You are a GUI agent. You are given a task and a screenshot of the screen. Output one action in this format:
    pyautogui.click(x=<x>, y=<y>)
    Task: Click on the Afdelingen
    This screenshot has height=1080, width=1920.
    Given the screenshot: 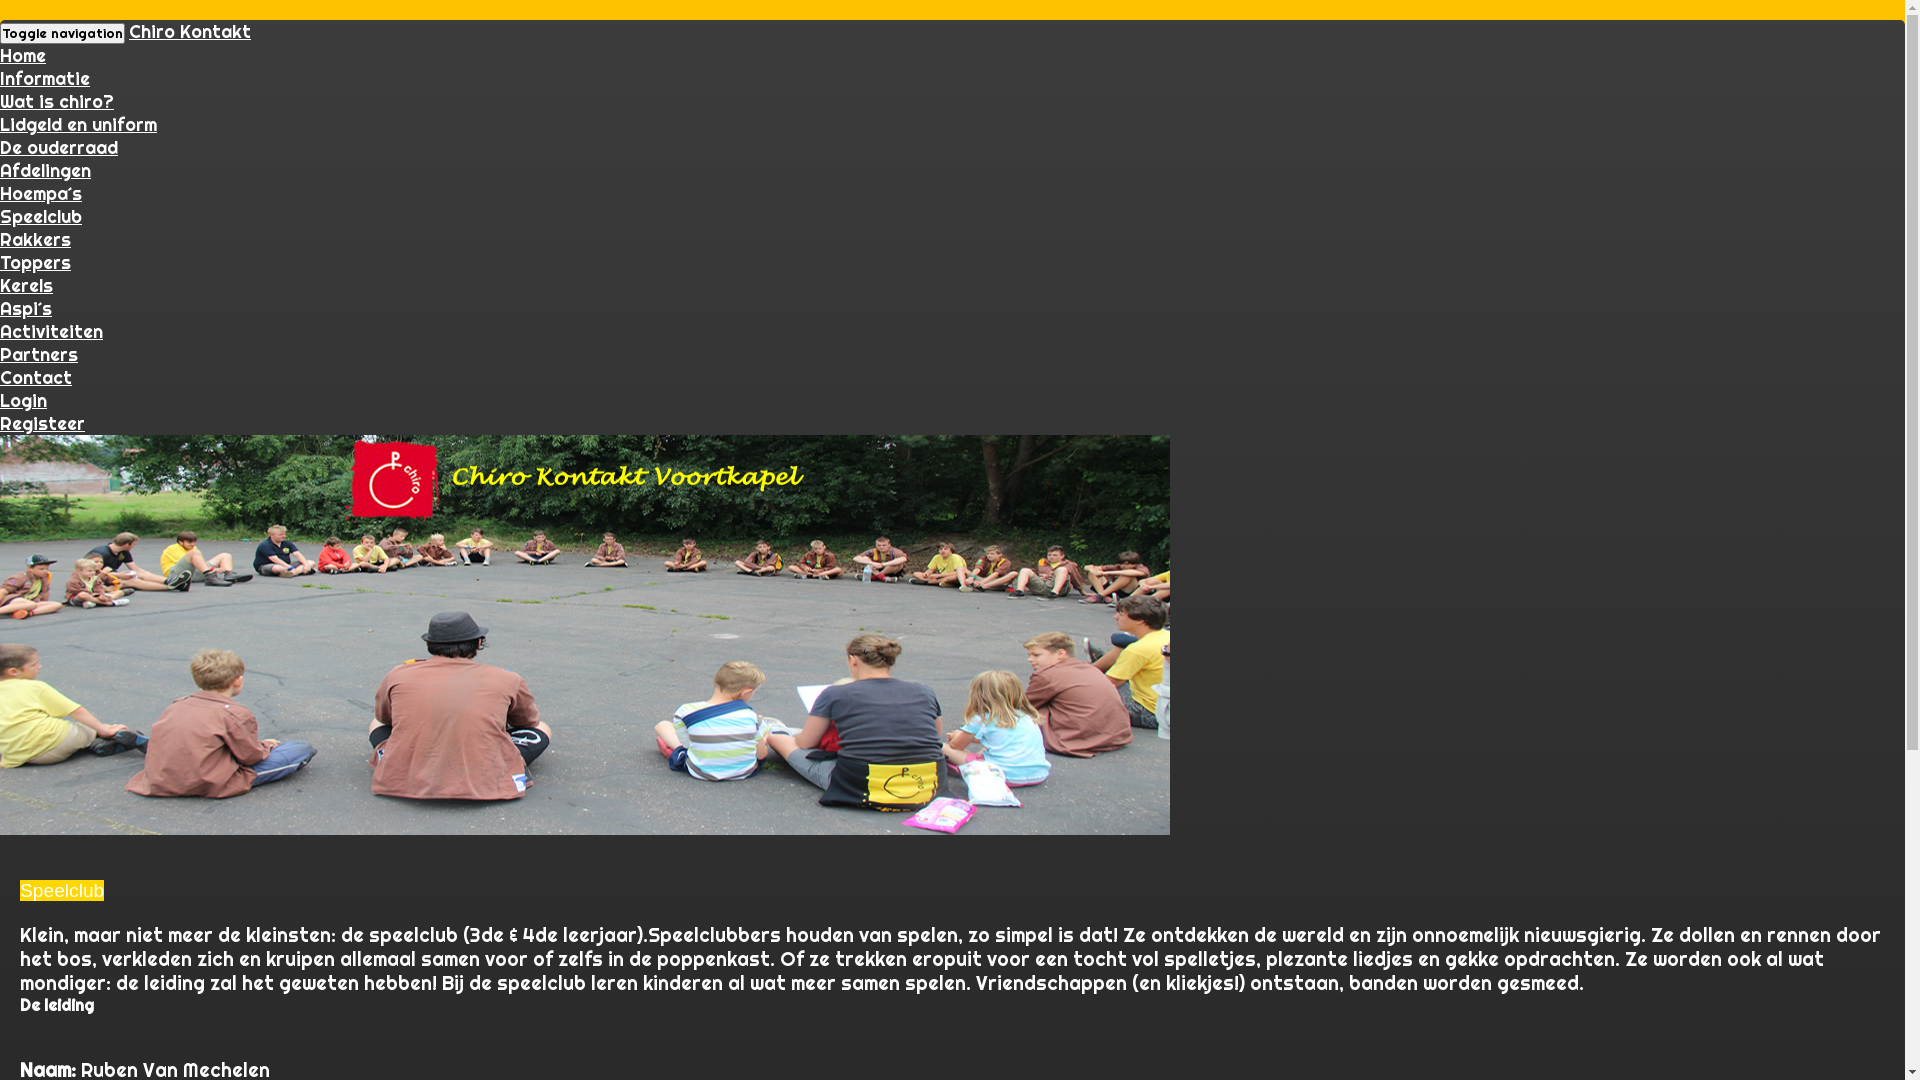 What is the action you would take?
    pyautogui.click(x=46, y=170)
    